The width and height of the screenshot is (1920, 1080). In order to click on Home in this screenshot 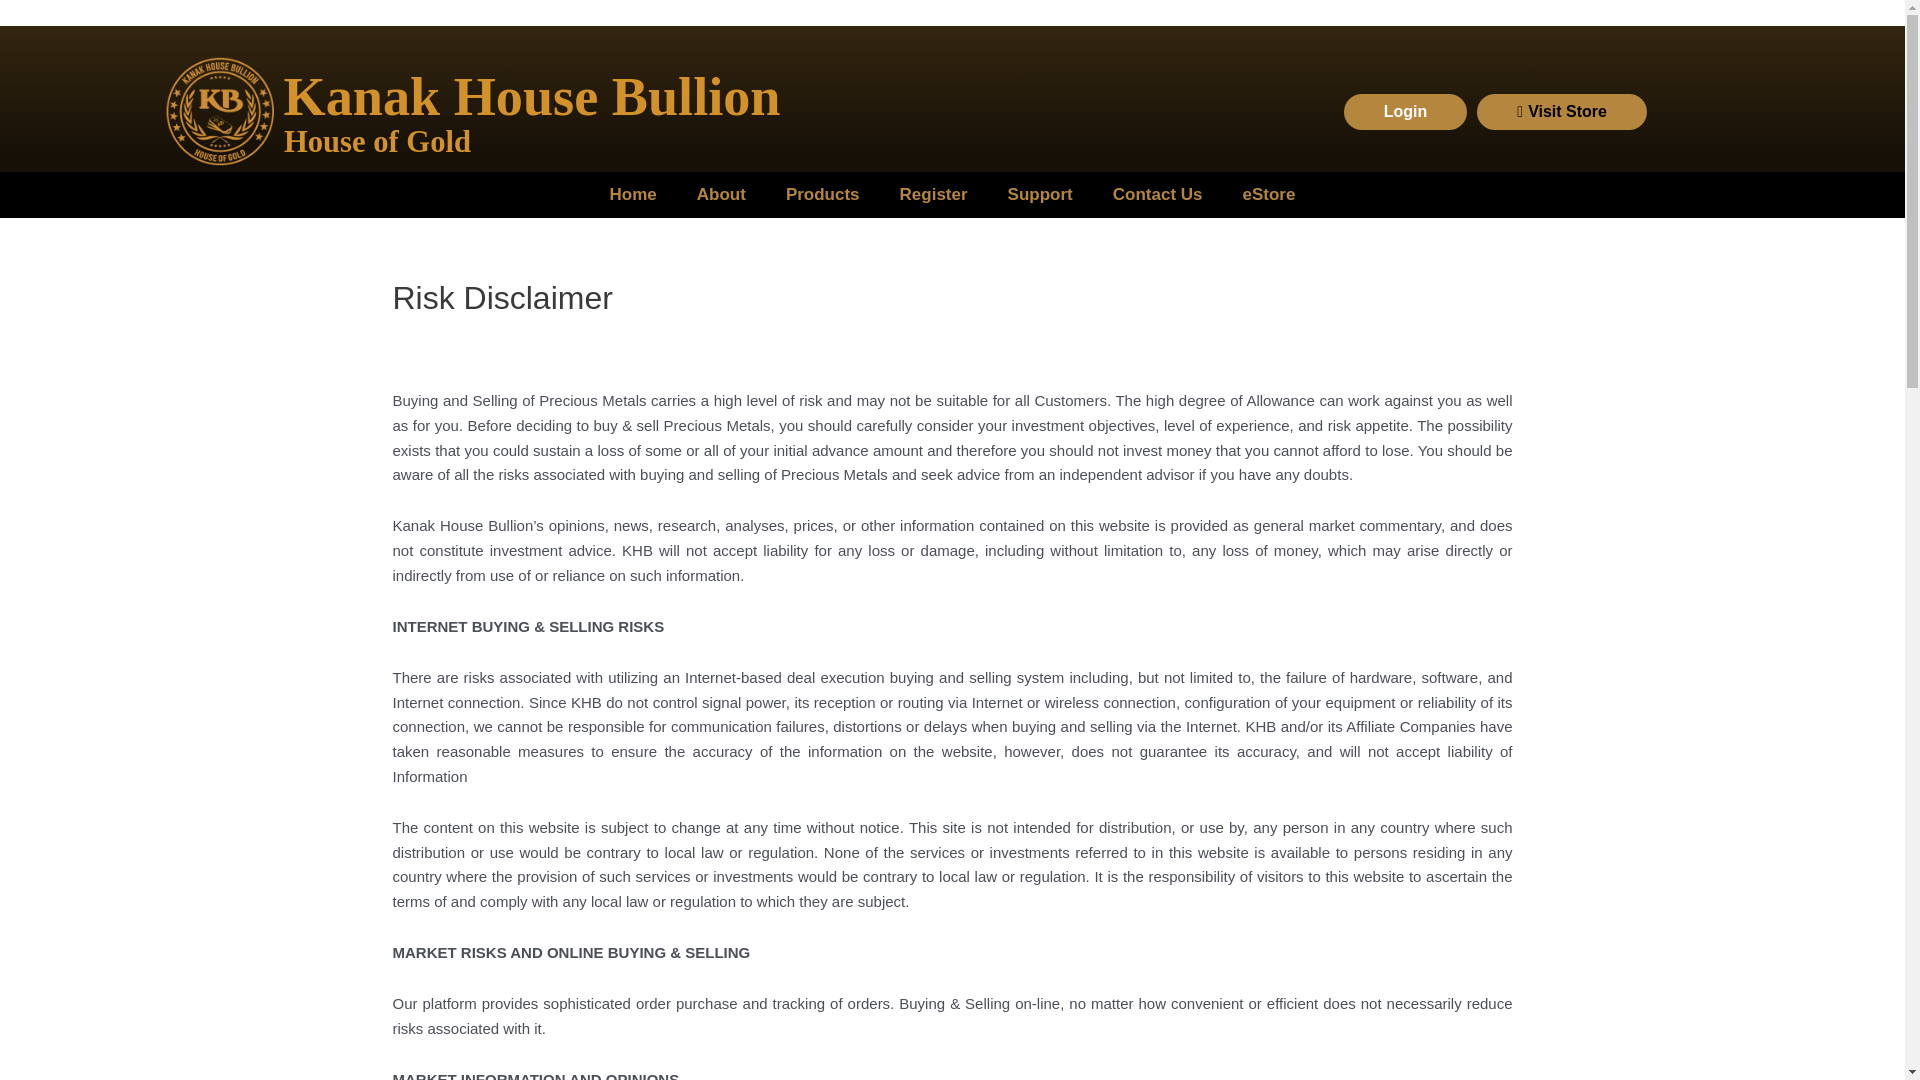, I will do `click(633, 194)`.